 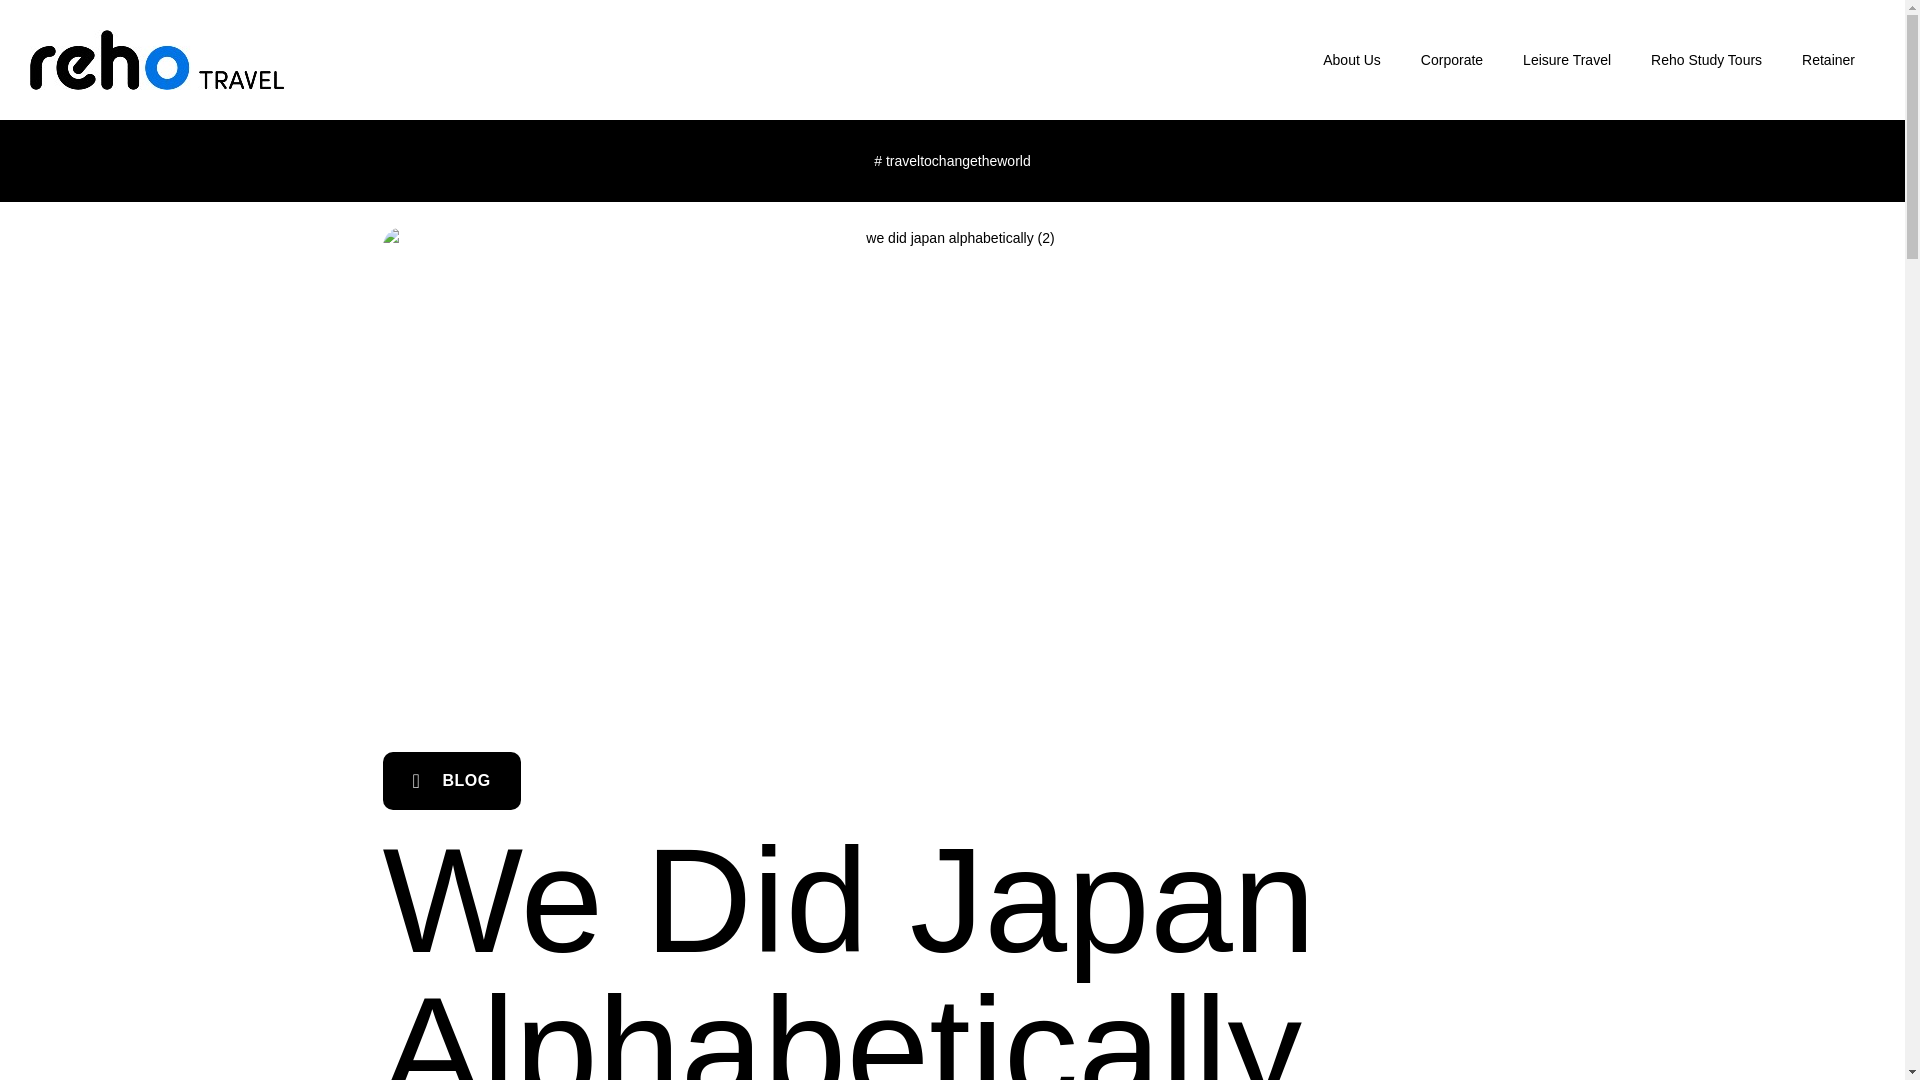 I want to click on Leisure Travel, so click(x=1566, y=60).